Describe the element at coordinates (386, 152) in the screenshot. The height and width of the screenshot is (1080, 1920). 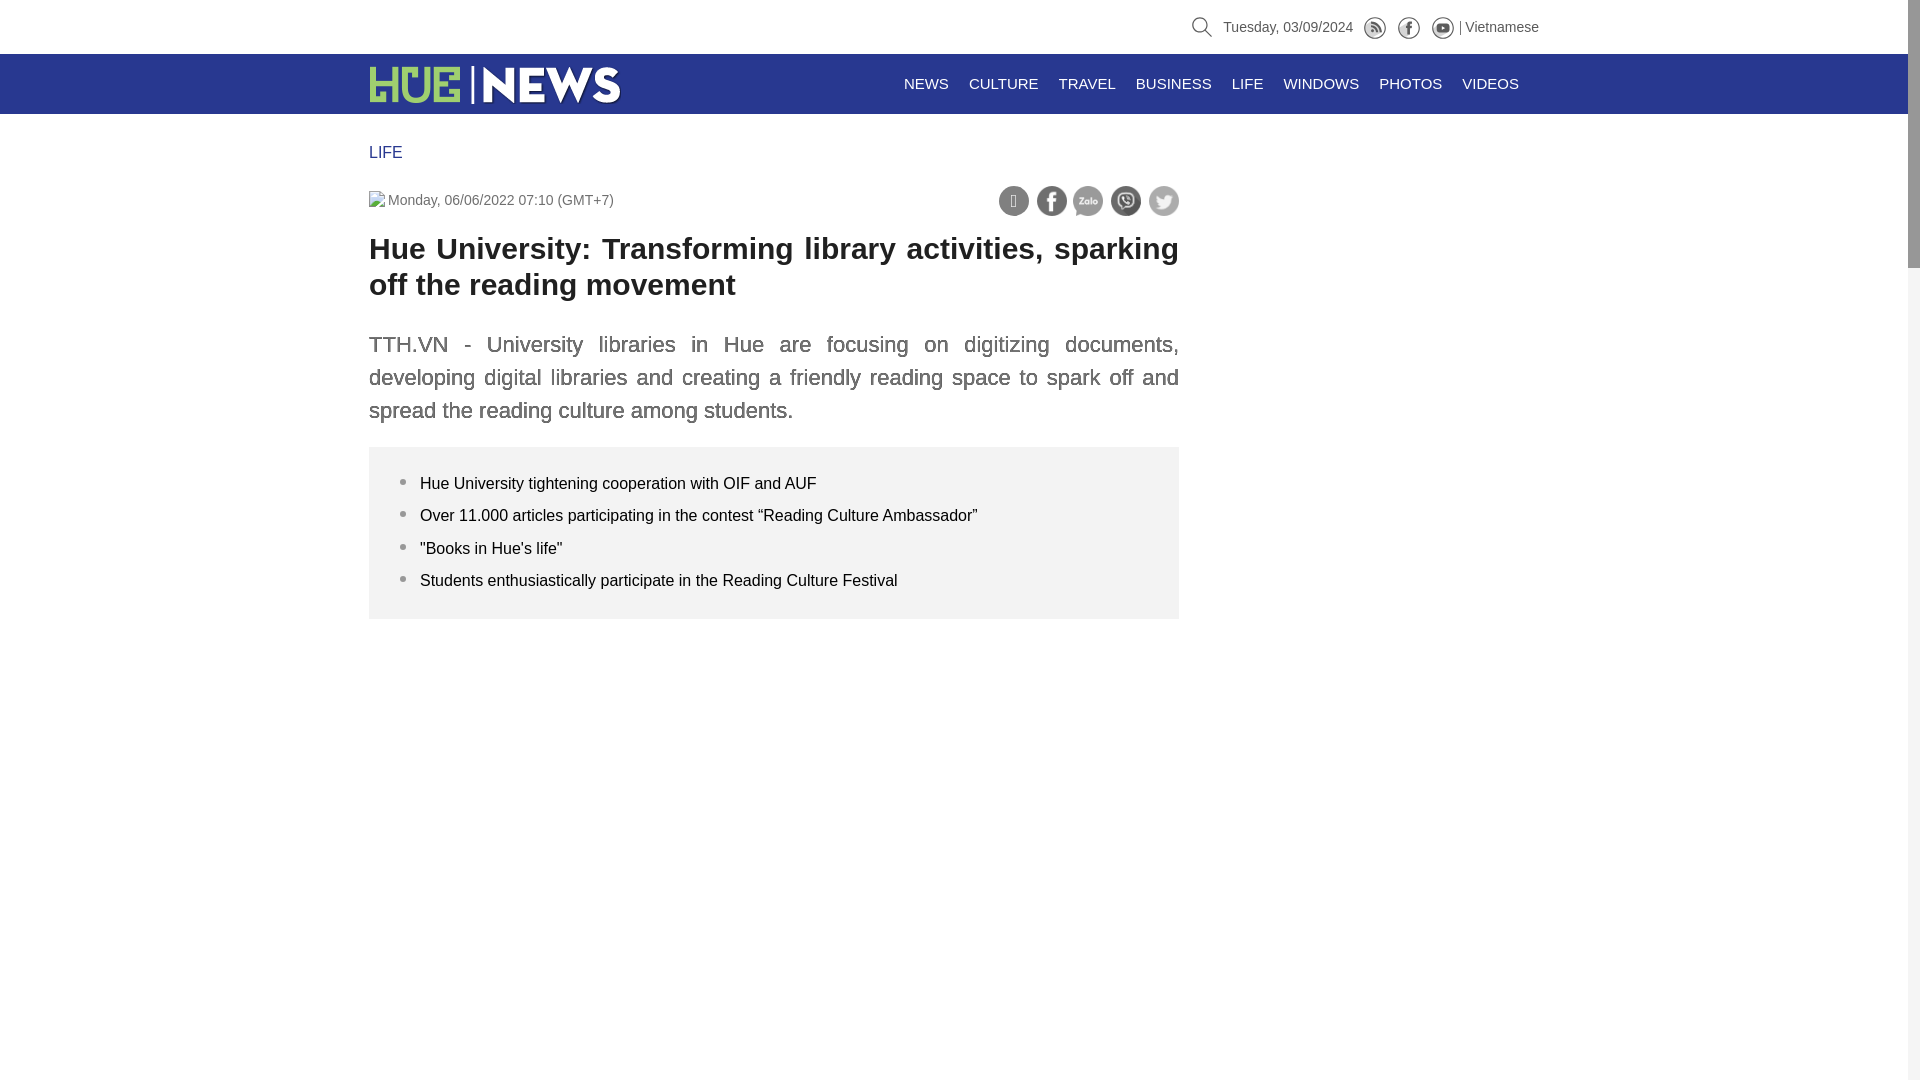
I see `LIFE` at that location.